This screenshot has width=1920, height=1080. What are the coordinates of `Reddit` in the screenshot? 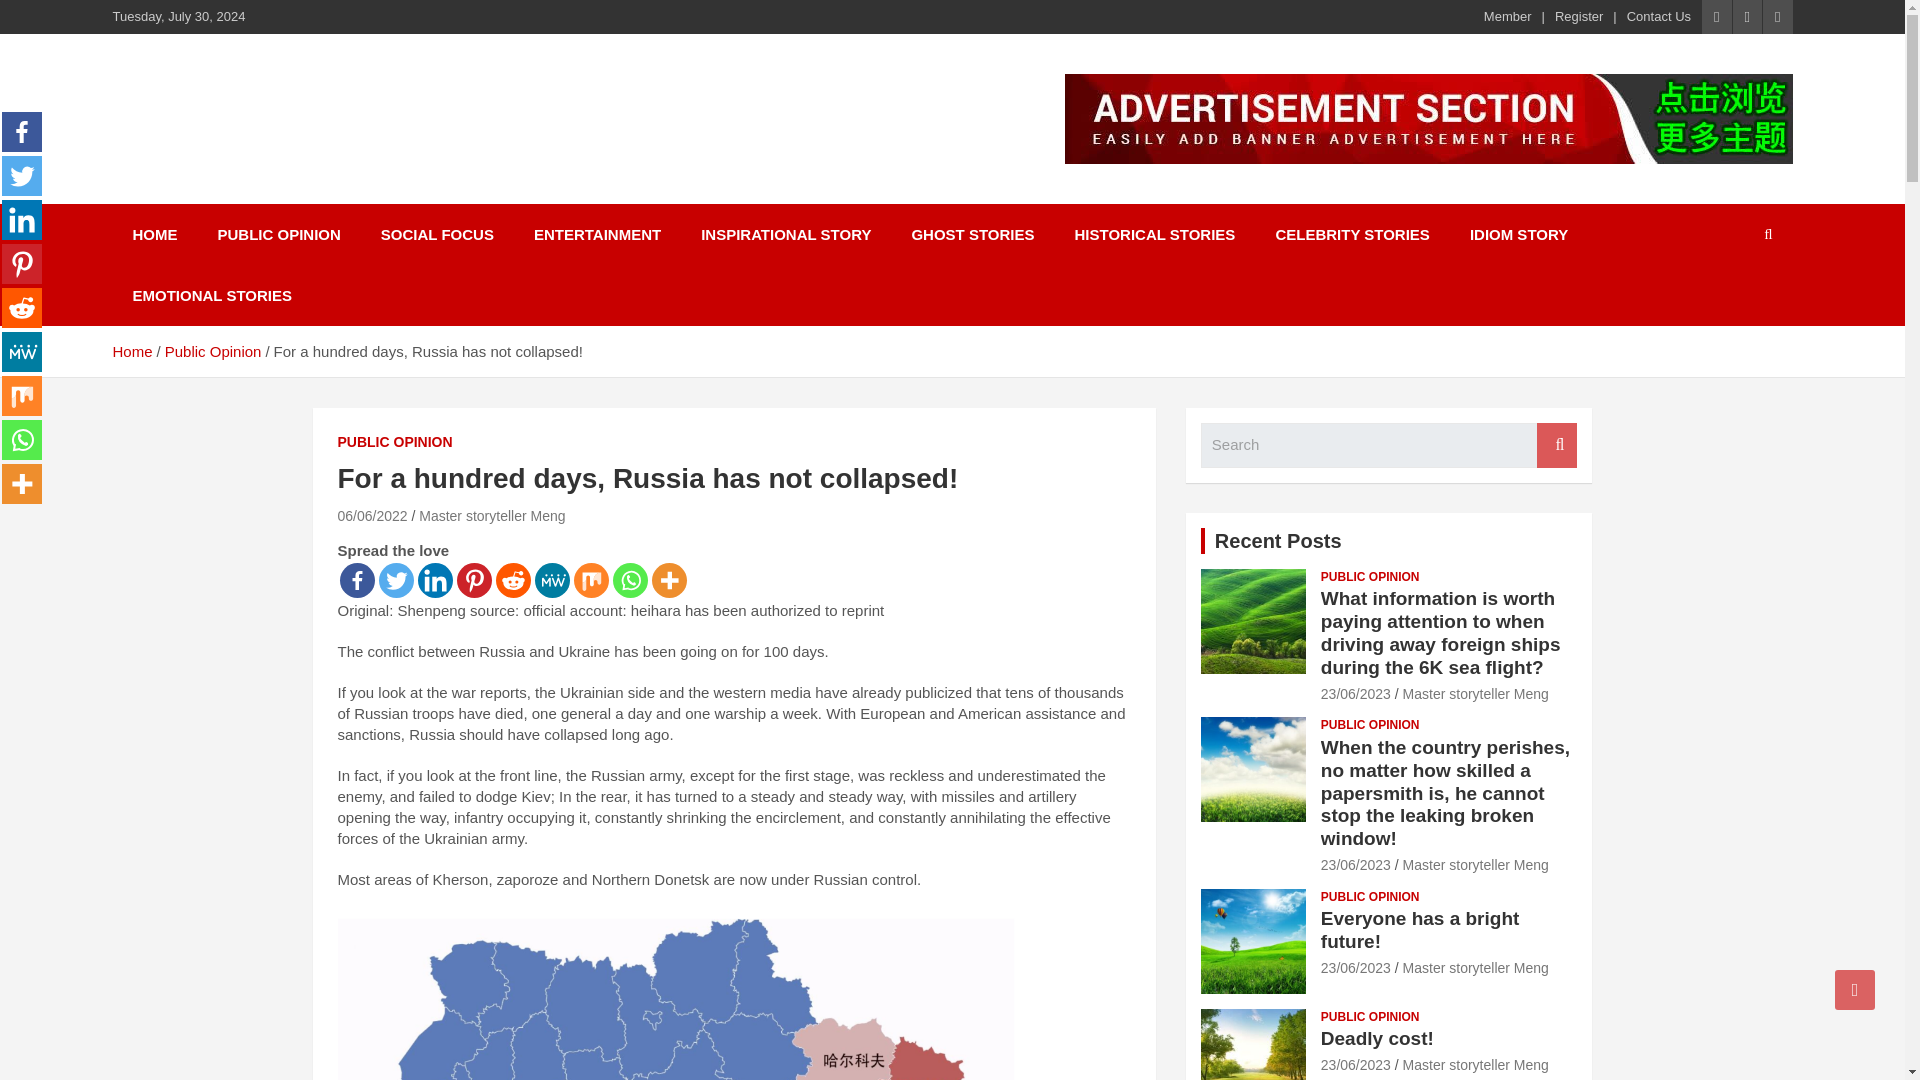 It's located at (513, 580).